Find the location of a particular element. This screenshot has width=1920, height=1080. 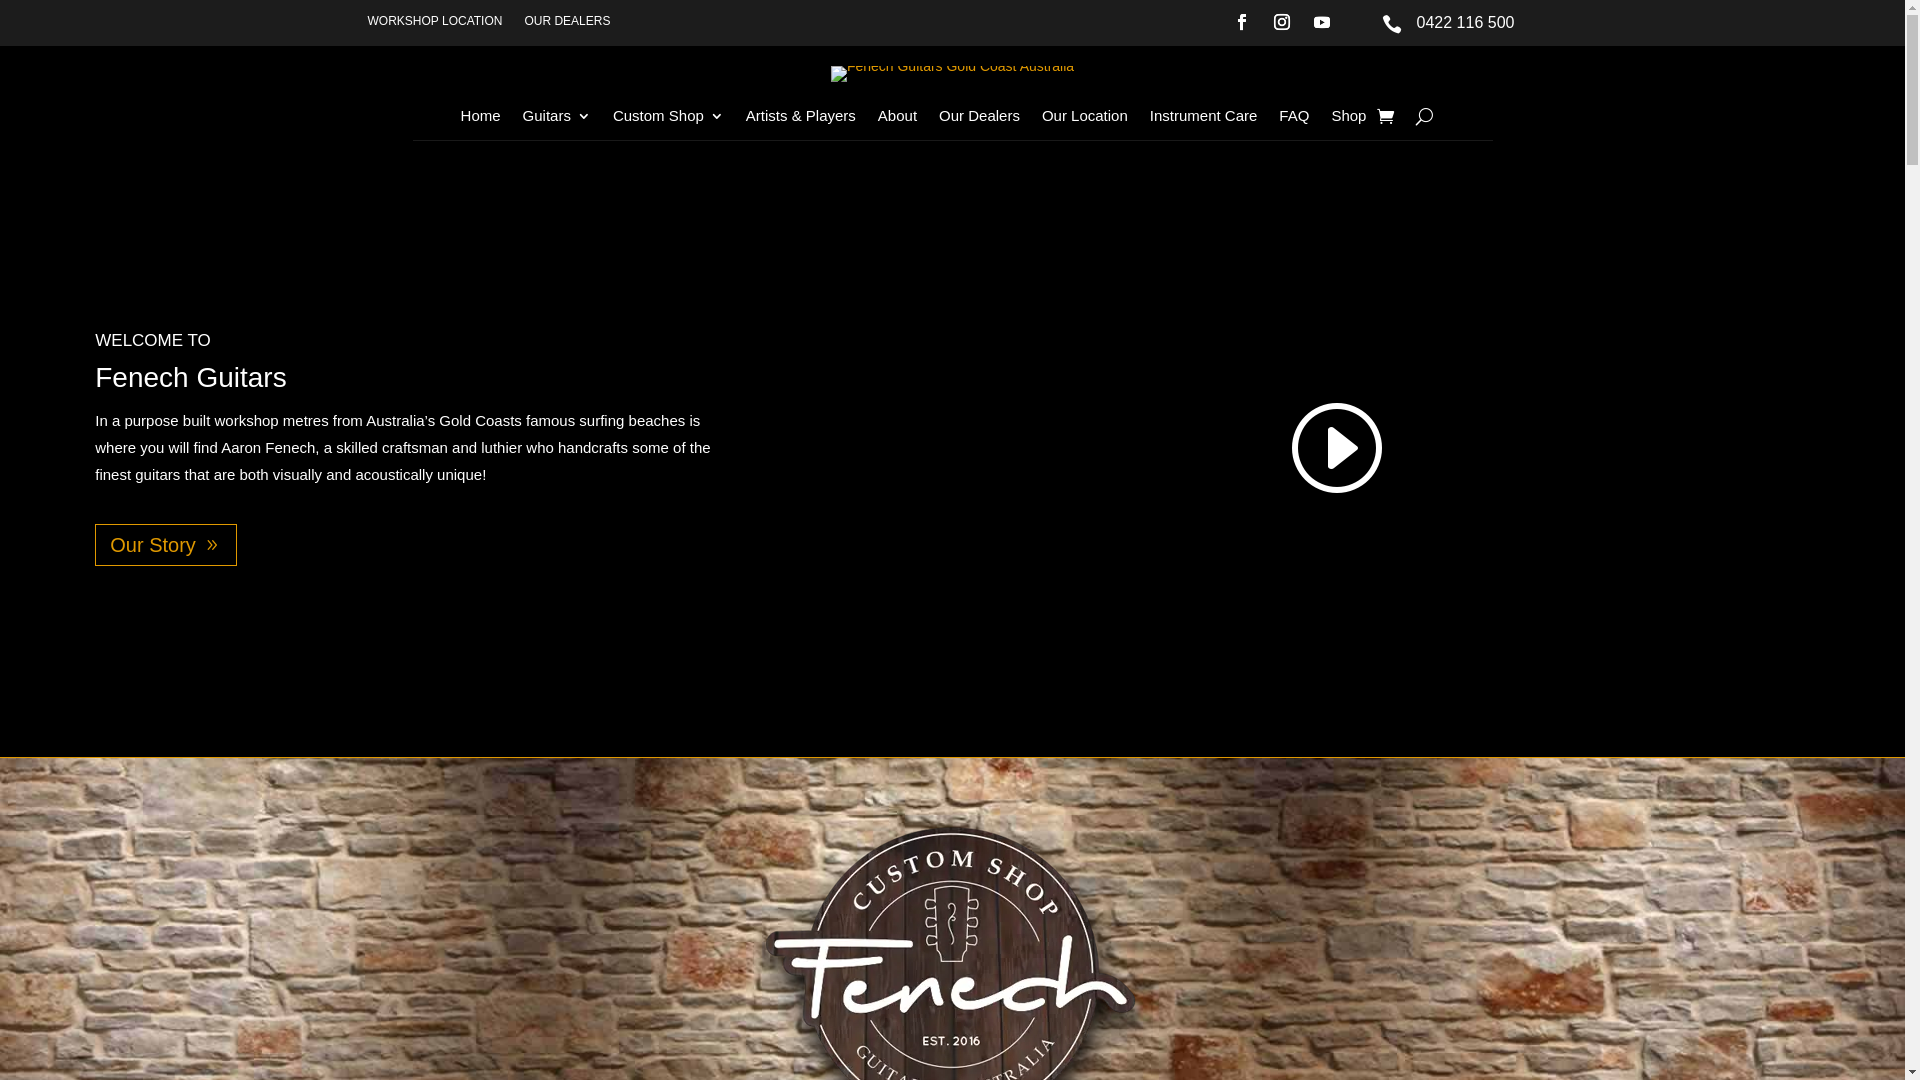

About is located at coordinates (898, 120).